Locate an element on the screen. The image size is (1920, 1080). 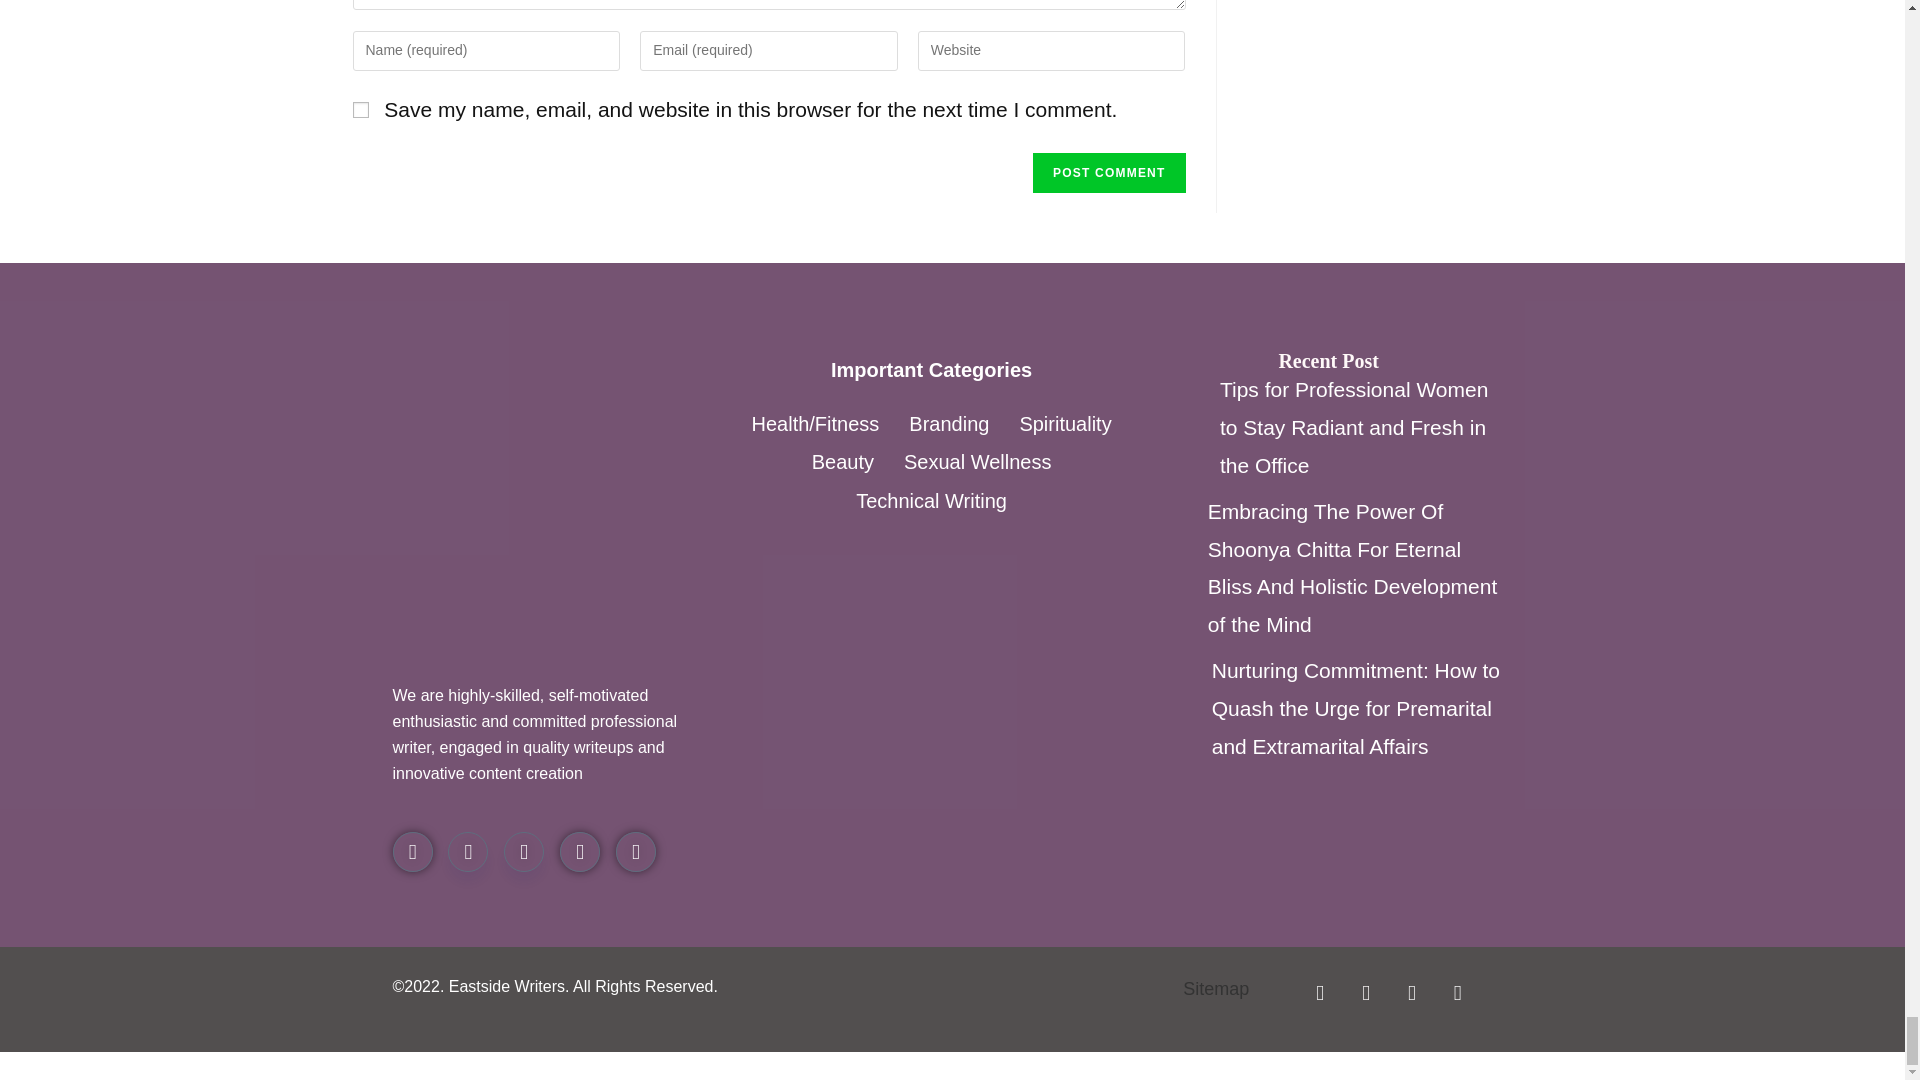
Post Comment is located at coordinates (1108, 173).